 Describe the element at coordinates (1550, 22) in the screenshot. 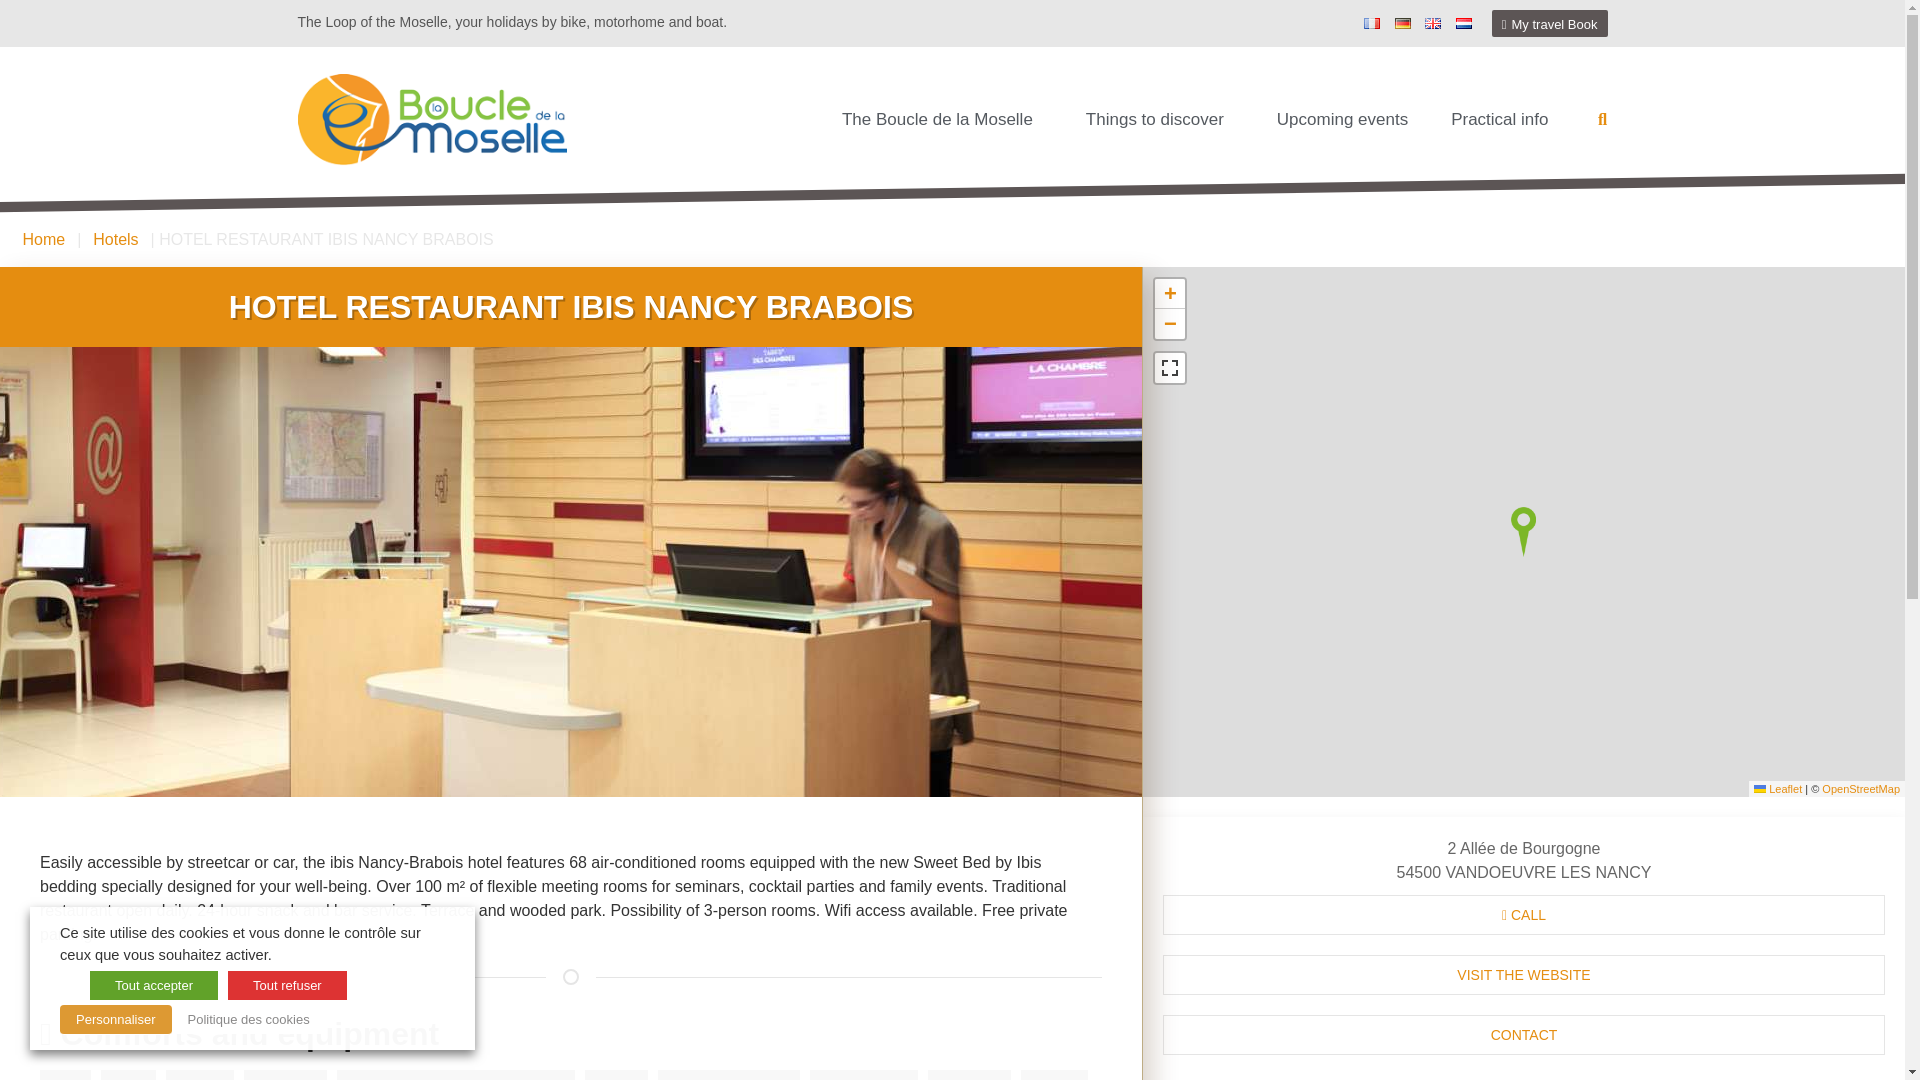

I see `My travel Book` at that location.